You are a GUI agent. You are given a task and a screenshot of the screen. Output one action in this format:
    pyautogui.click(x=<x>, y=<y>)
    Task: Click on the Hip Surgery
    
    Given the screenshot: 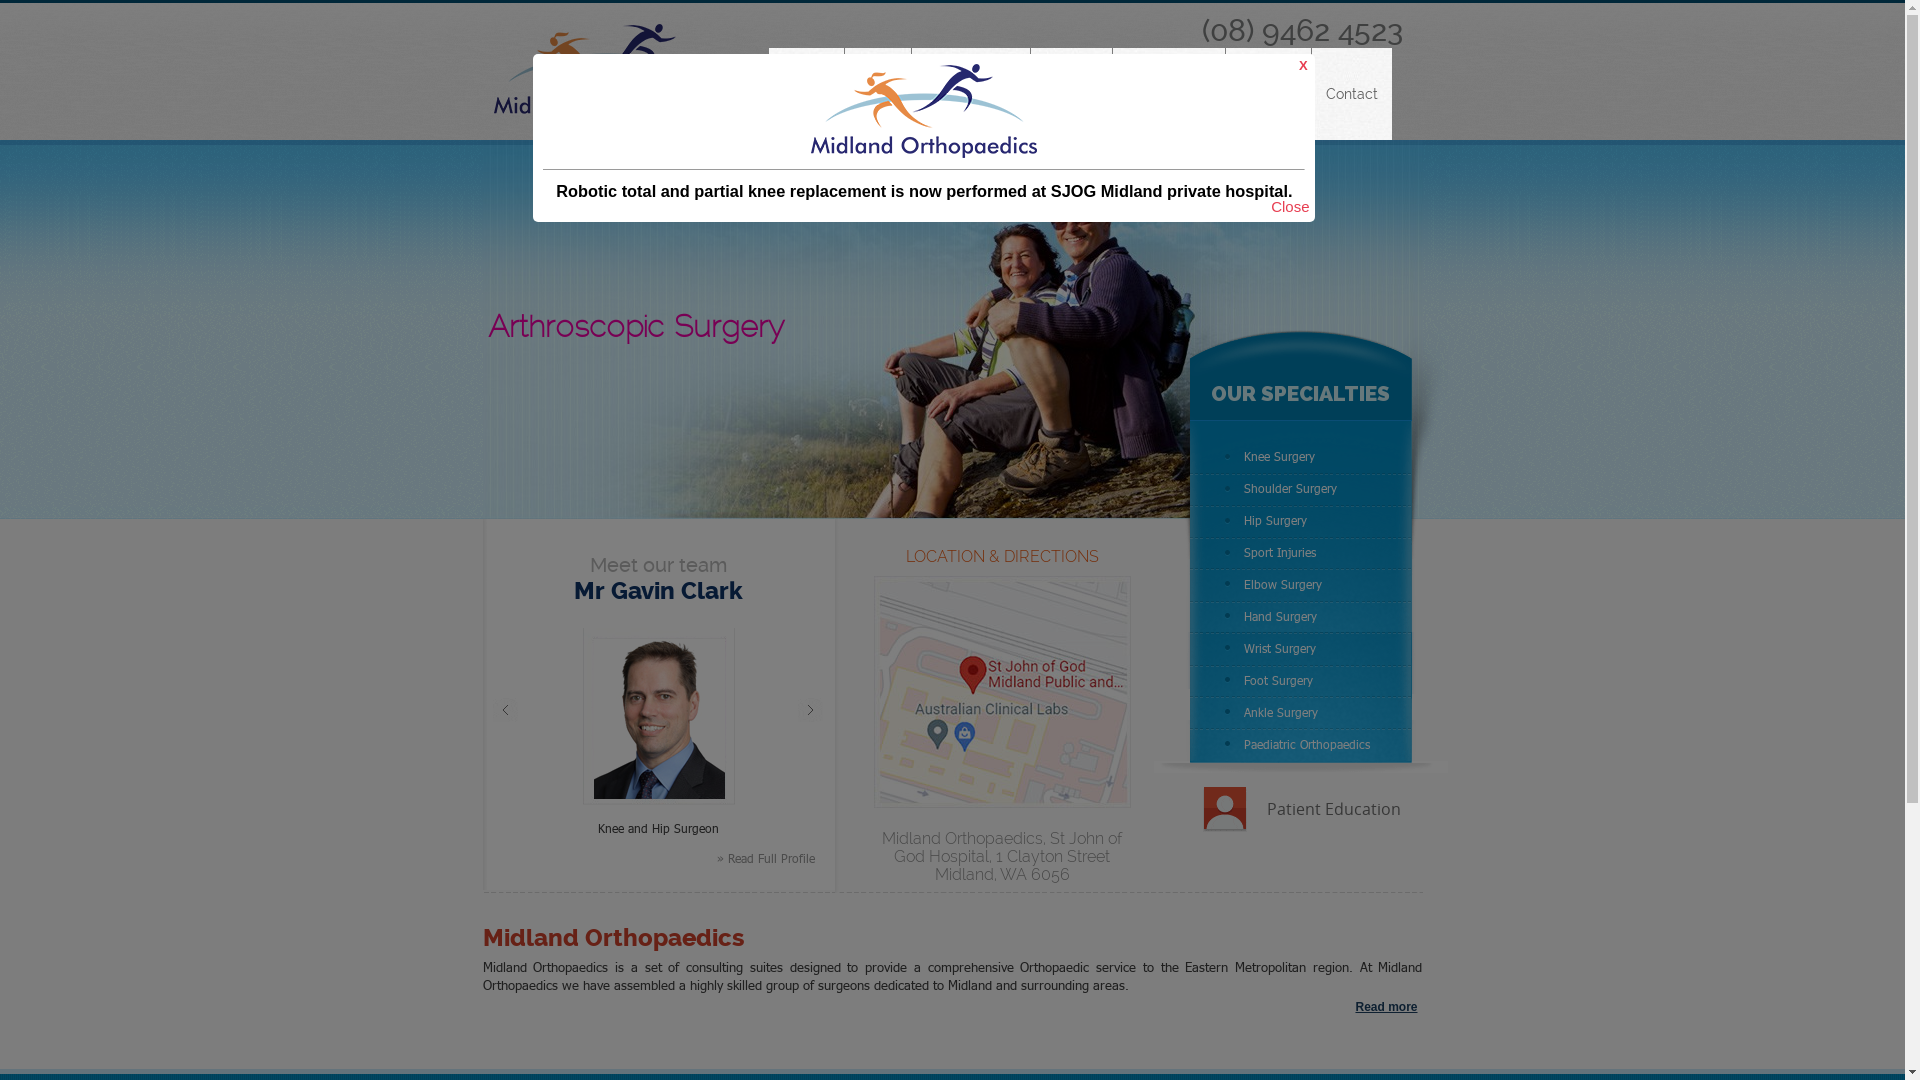 What is the action you would take?
    pyautogui.click(x=1301, y=521)
    